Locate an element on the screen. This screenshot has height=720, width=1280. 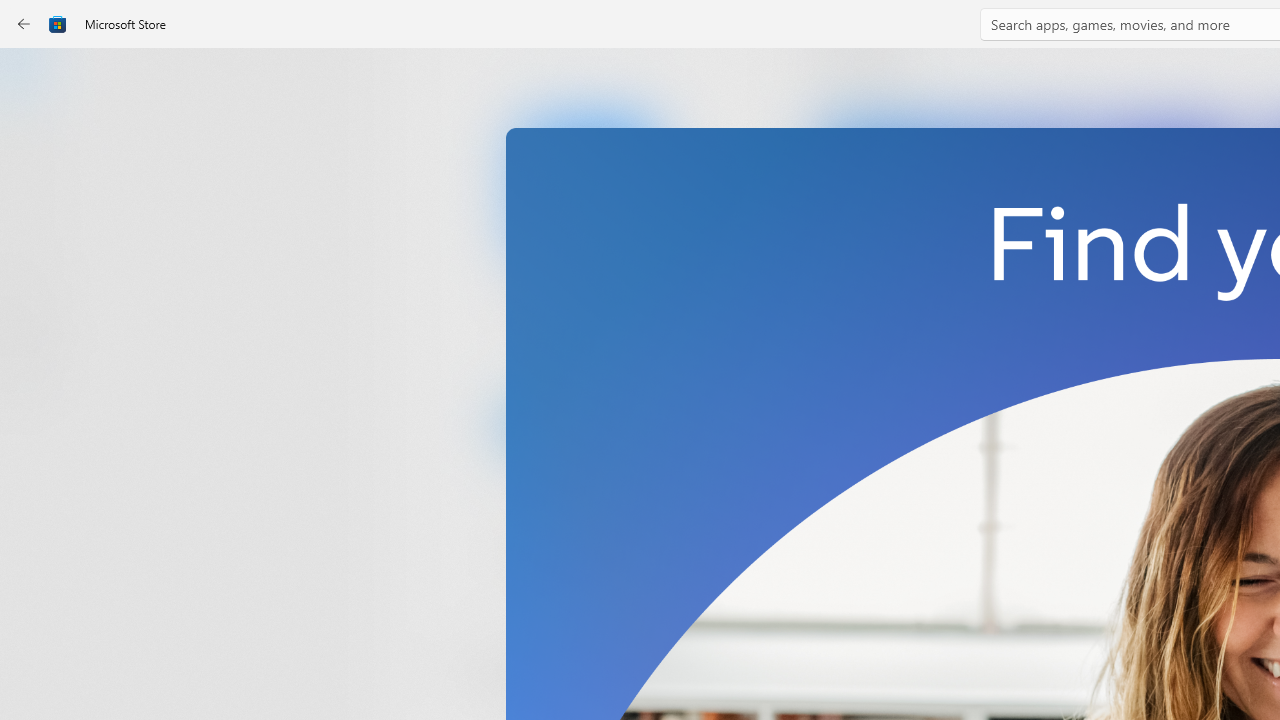
LinkedIn is located at coordinates (586, 333).